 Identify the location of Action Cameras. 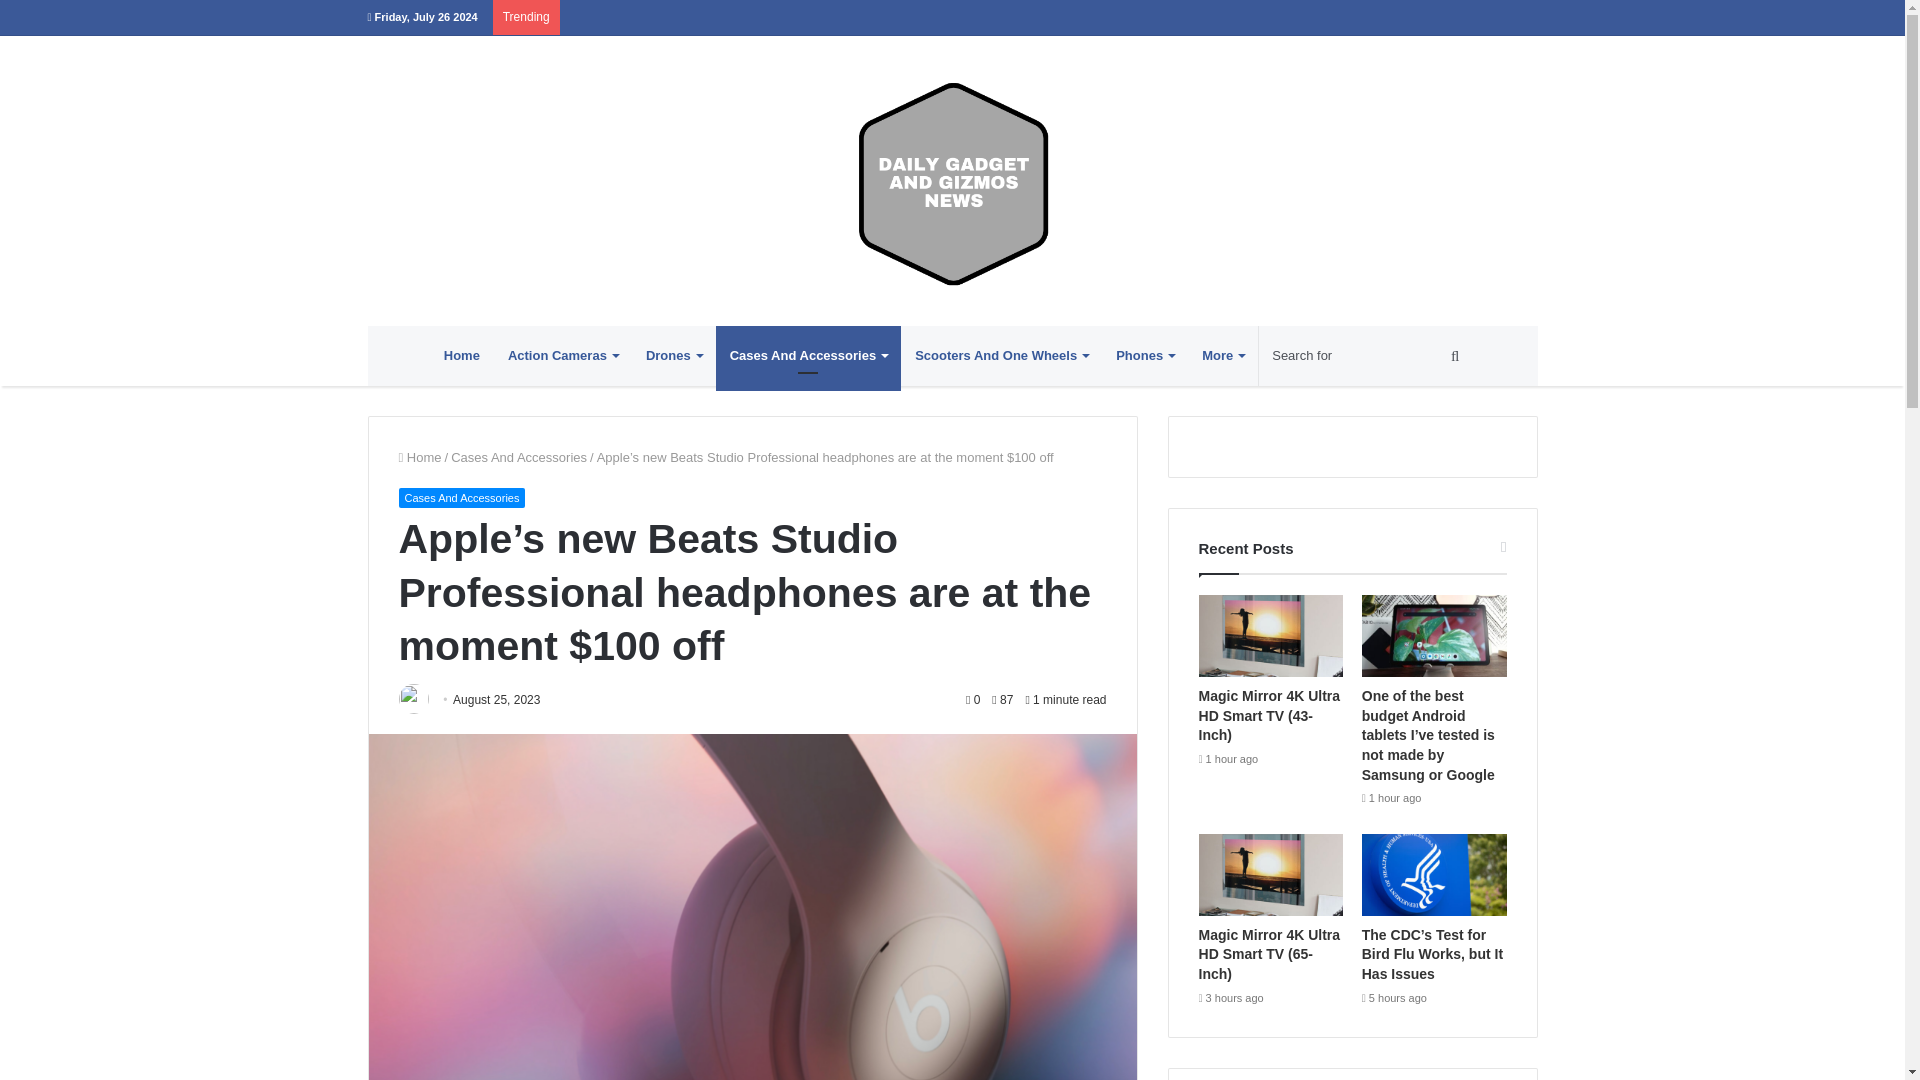
(562, 356).